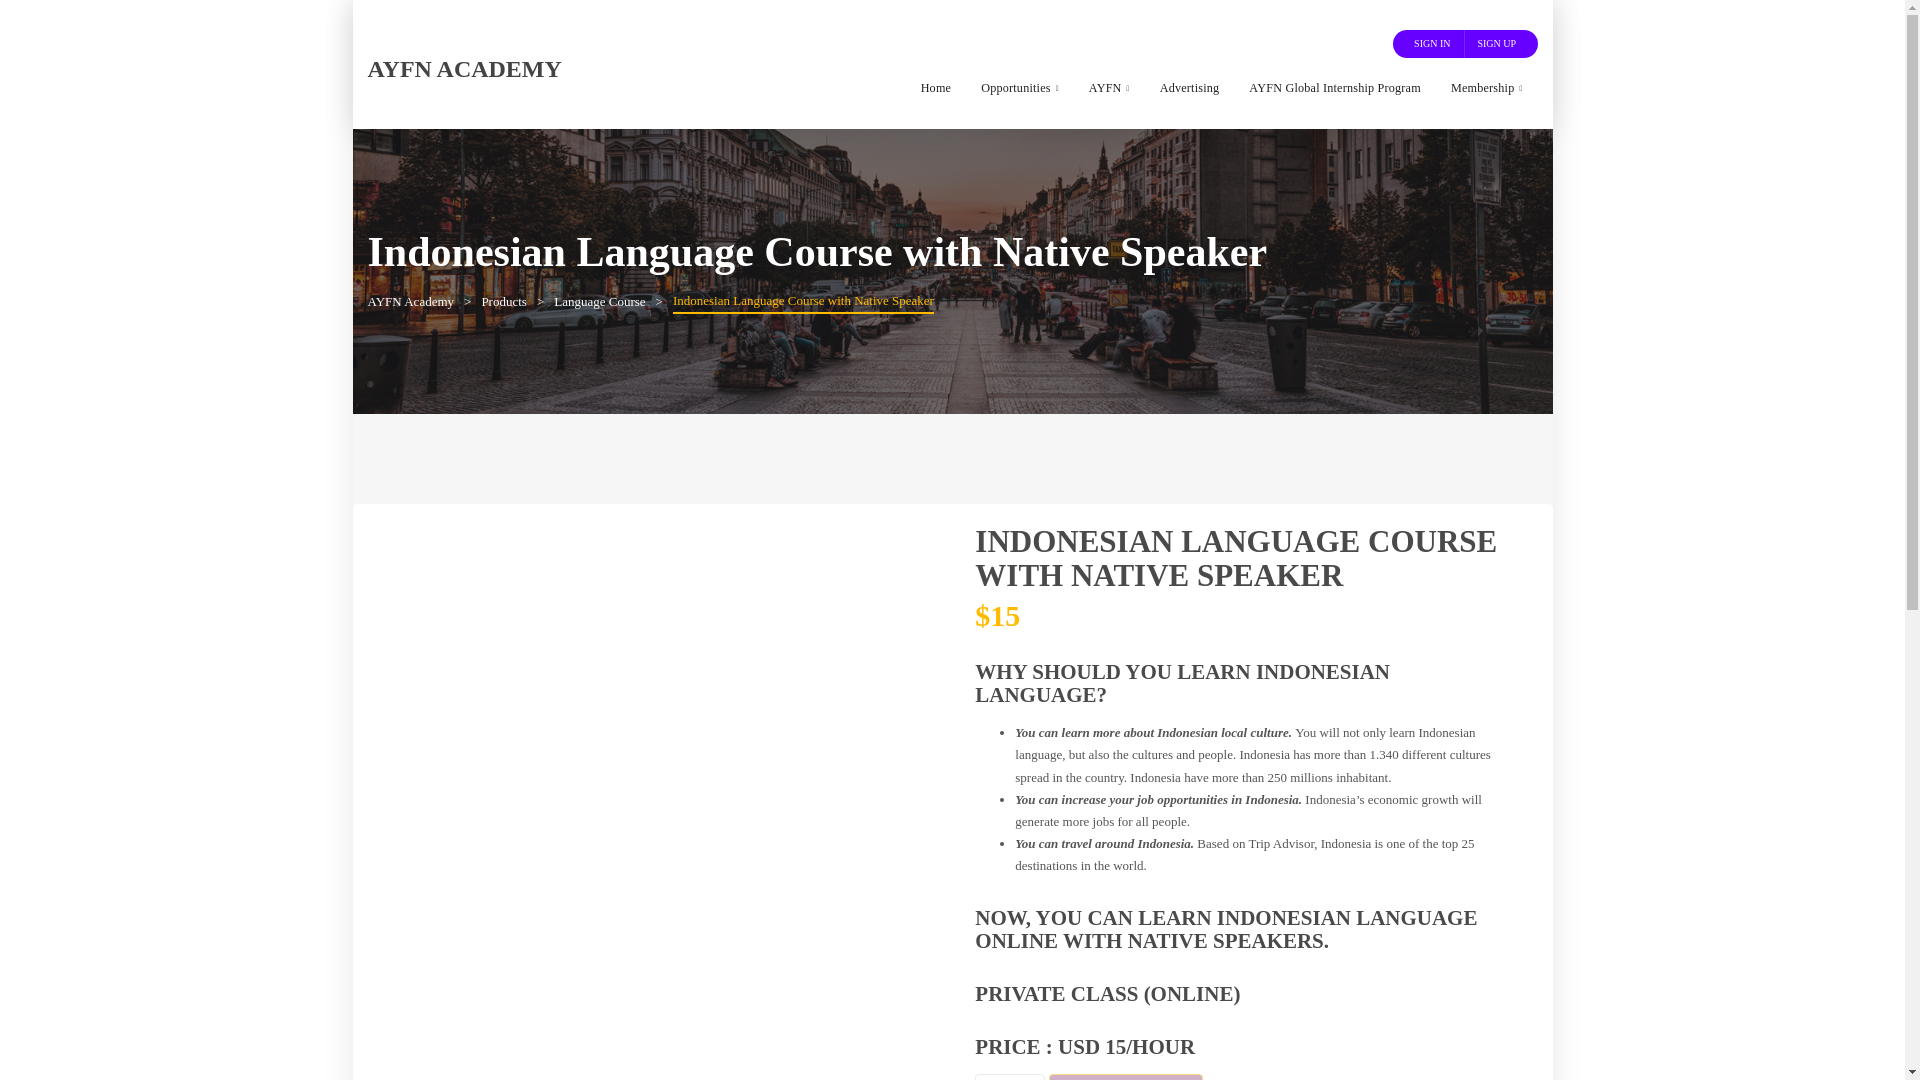 This screenshot has width=1920, height=1080. I want to click on Go to AYFN Academy., so click(412, 300).